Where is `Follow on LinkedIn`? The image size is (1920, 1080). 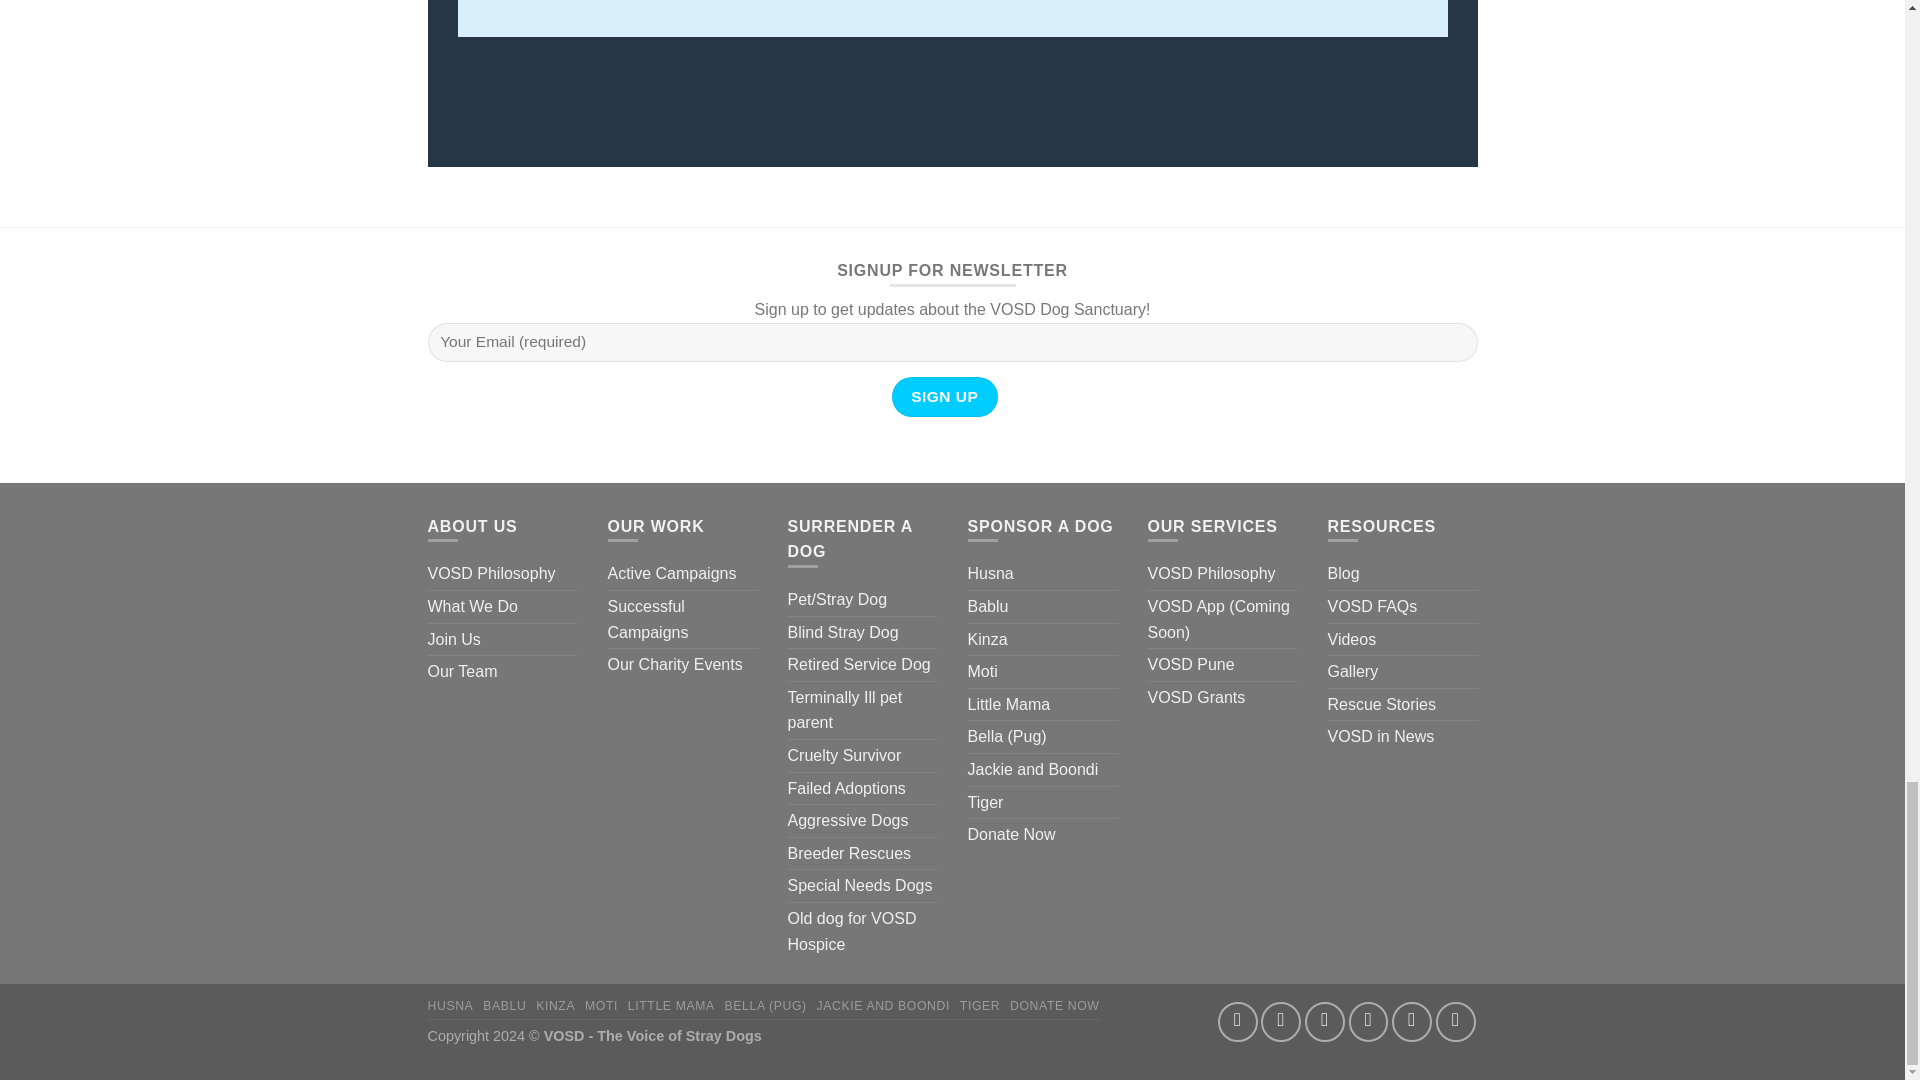 Follow on LinkedIn is located at coordinates (1412, 1022).